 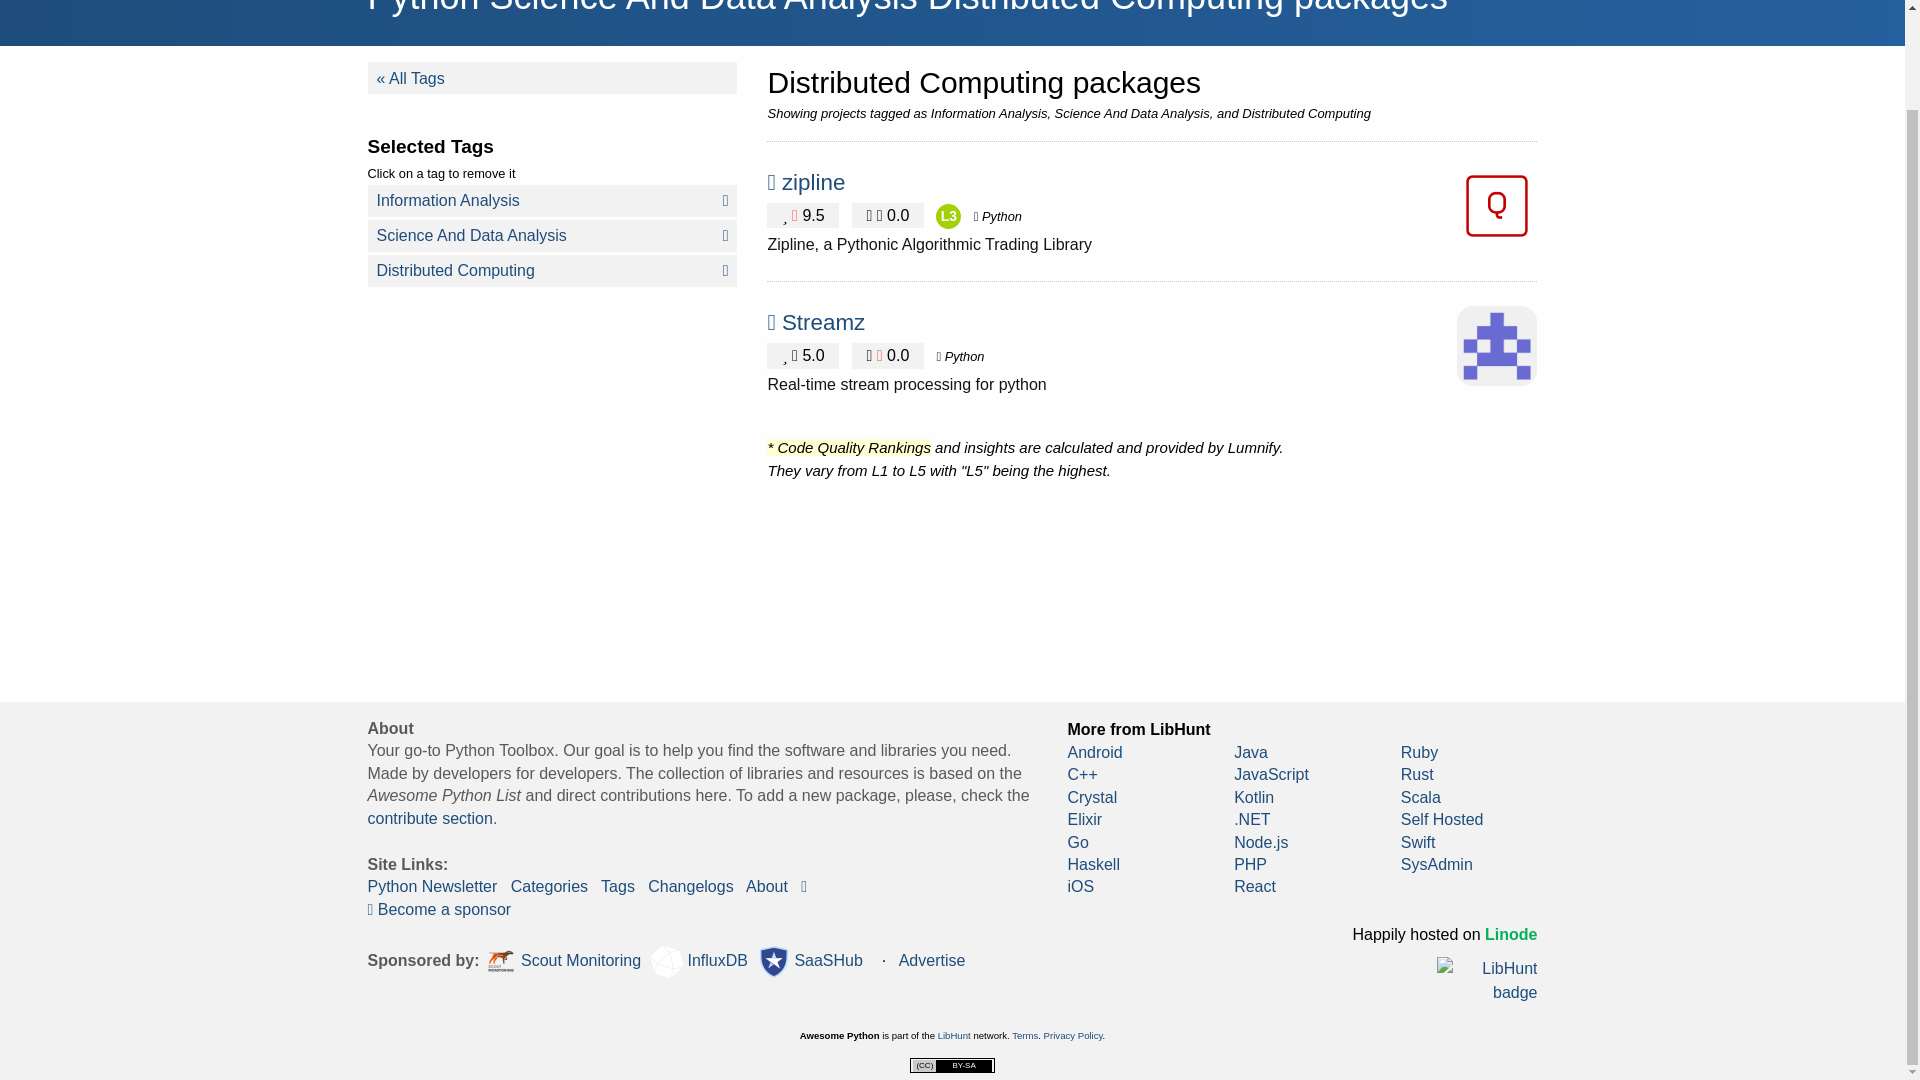 I want to click on Changelogs, so click(x=690, y=886).